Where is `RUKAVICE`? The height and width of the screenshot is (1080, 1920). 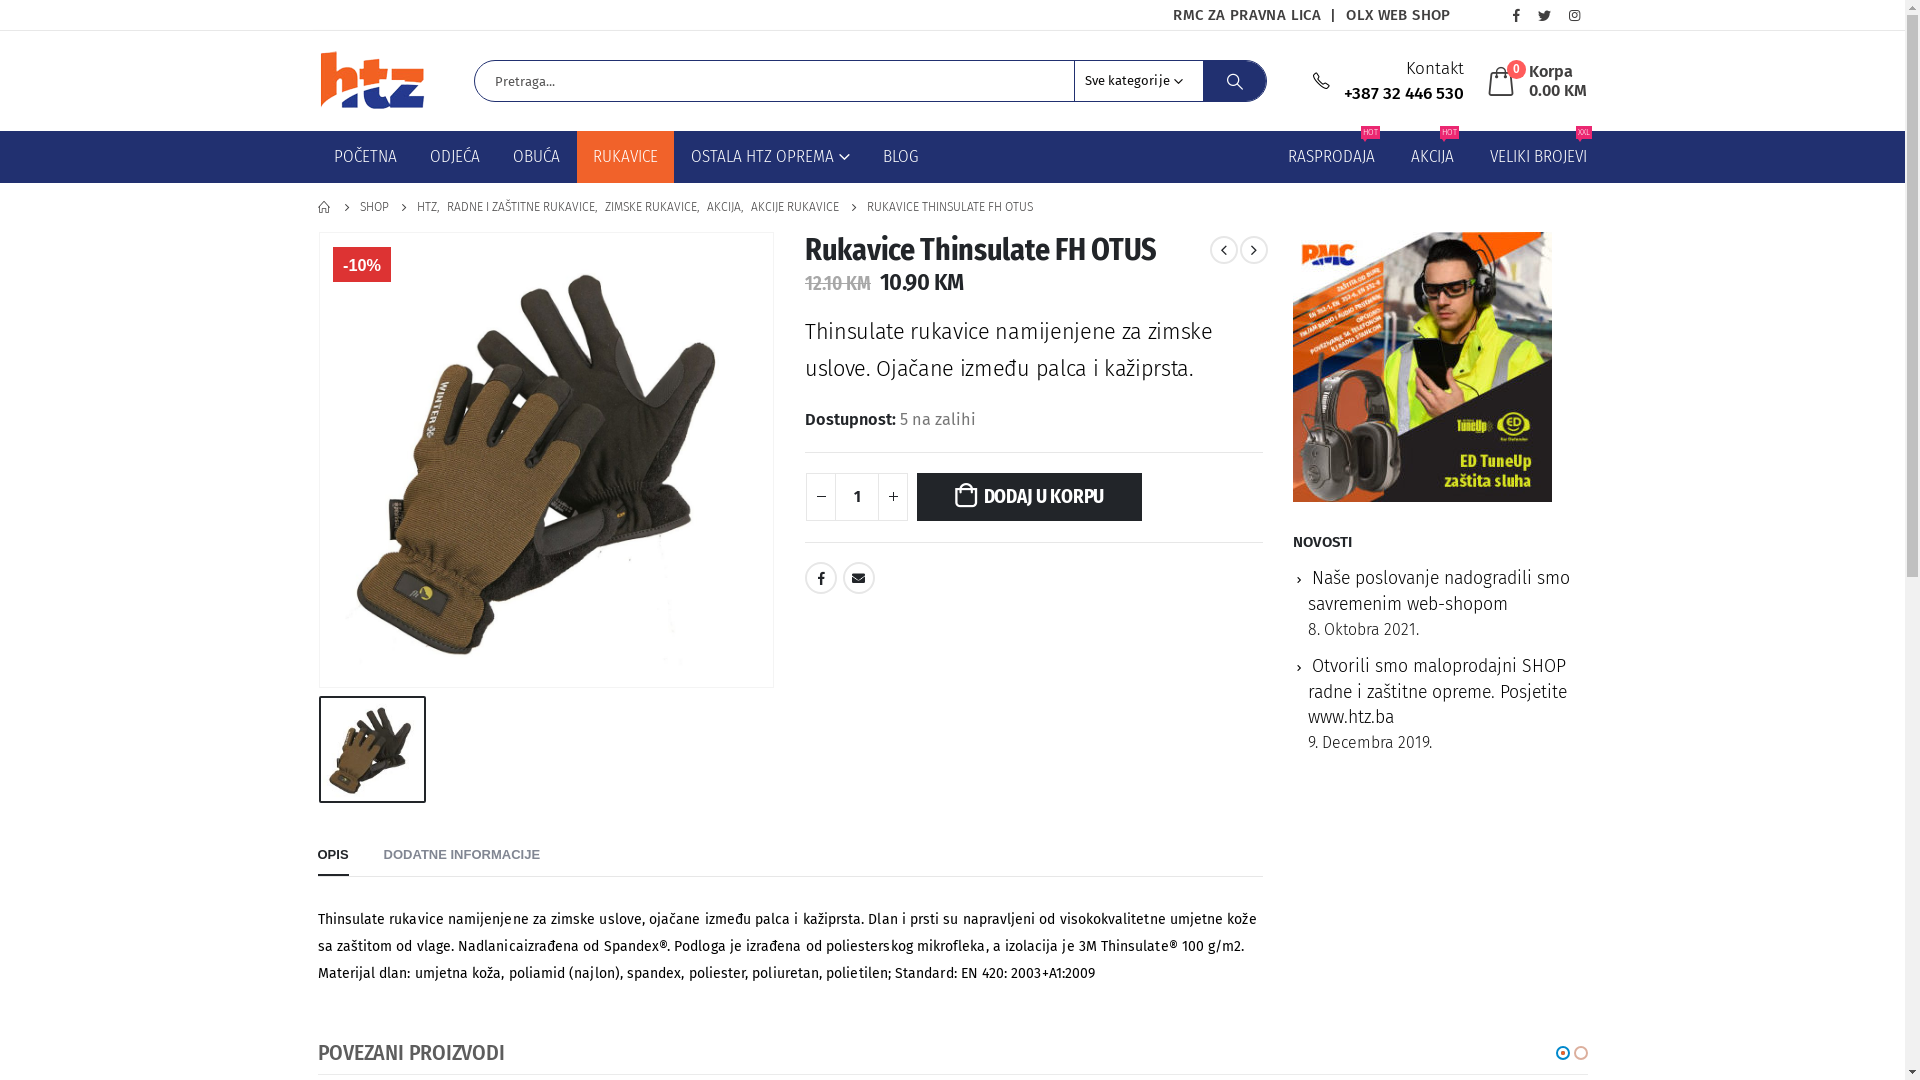
RUKAVICE is located at coordinates (624, 157).